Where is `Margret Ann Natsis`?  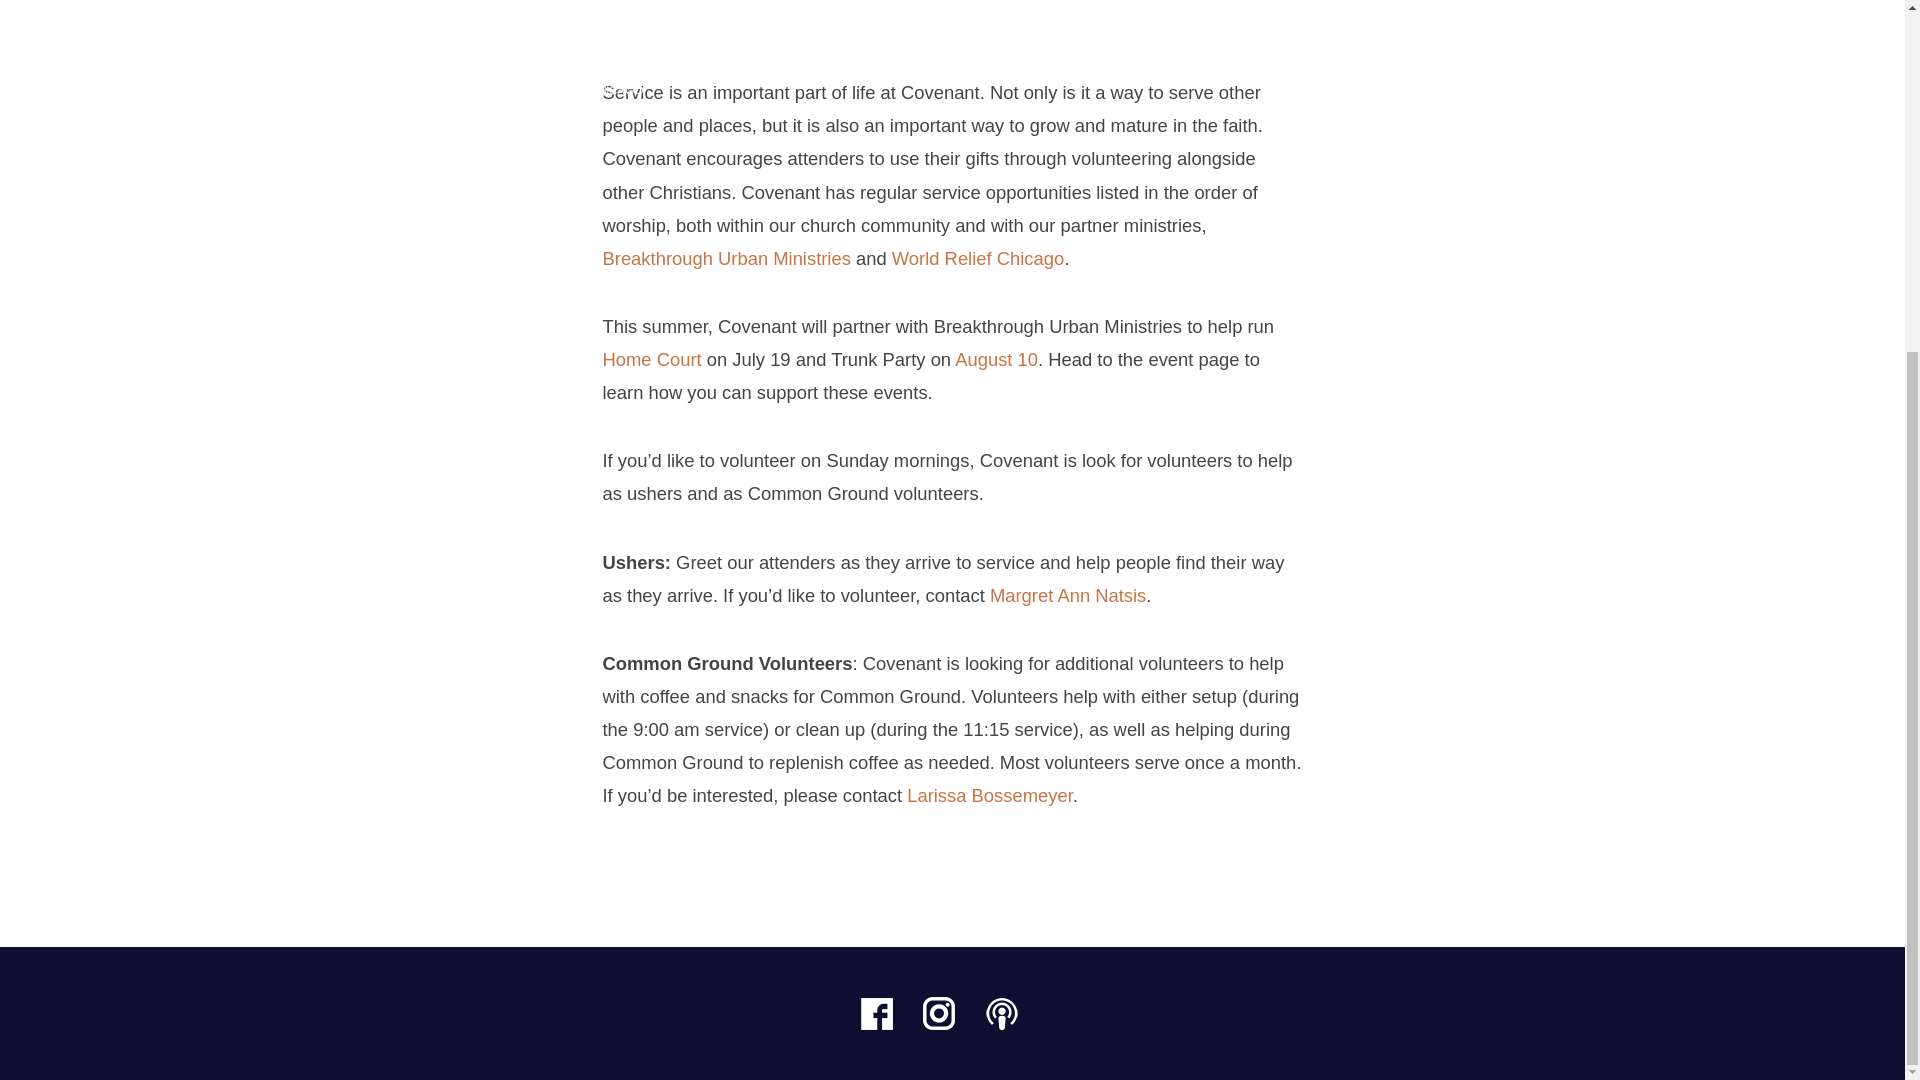
Margret Ann Natsis is located at coordinates (1068, 595).